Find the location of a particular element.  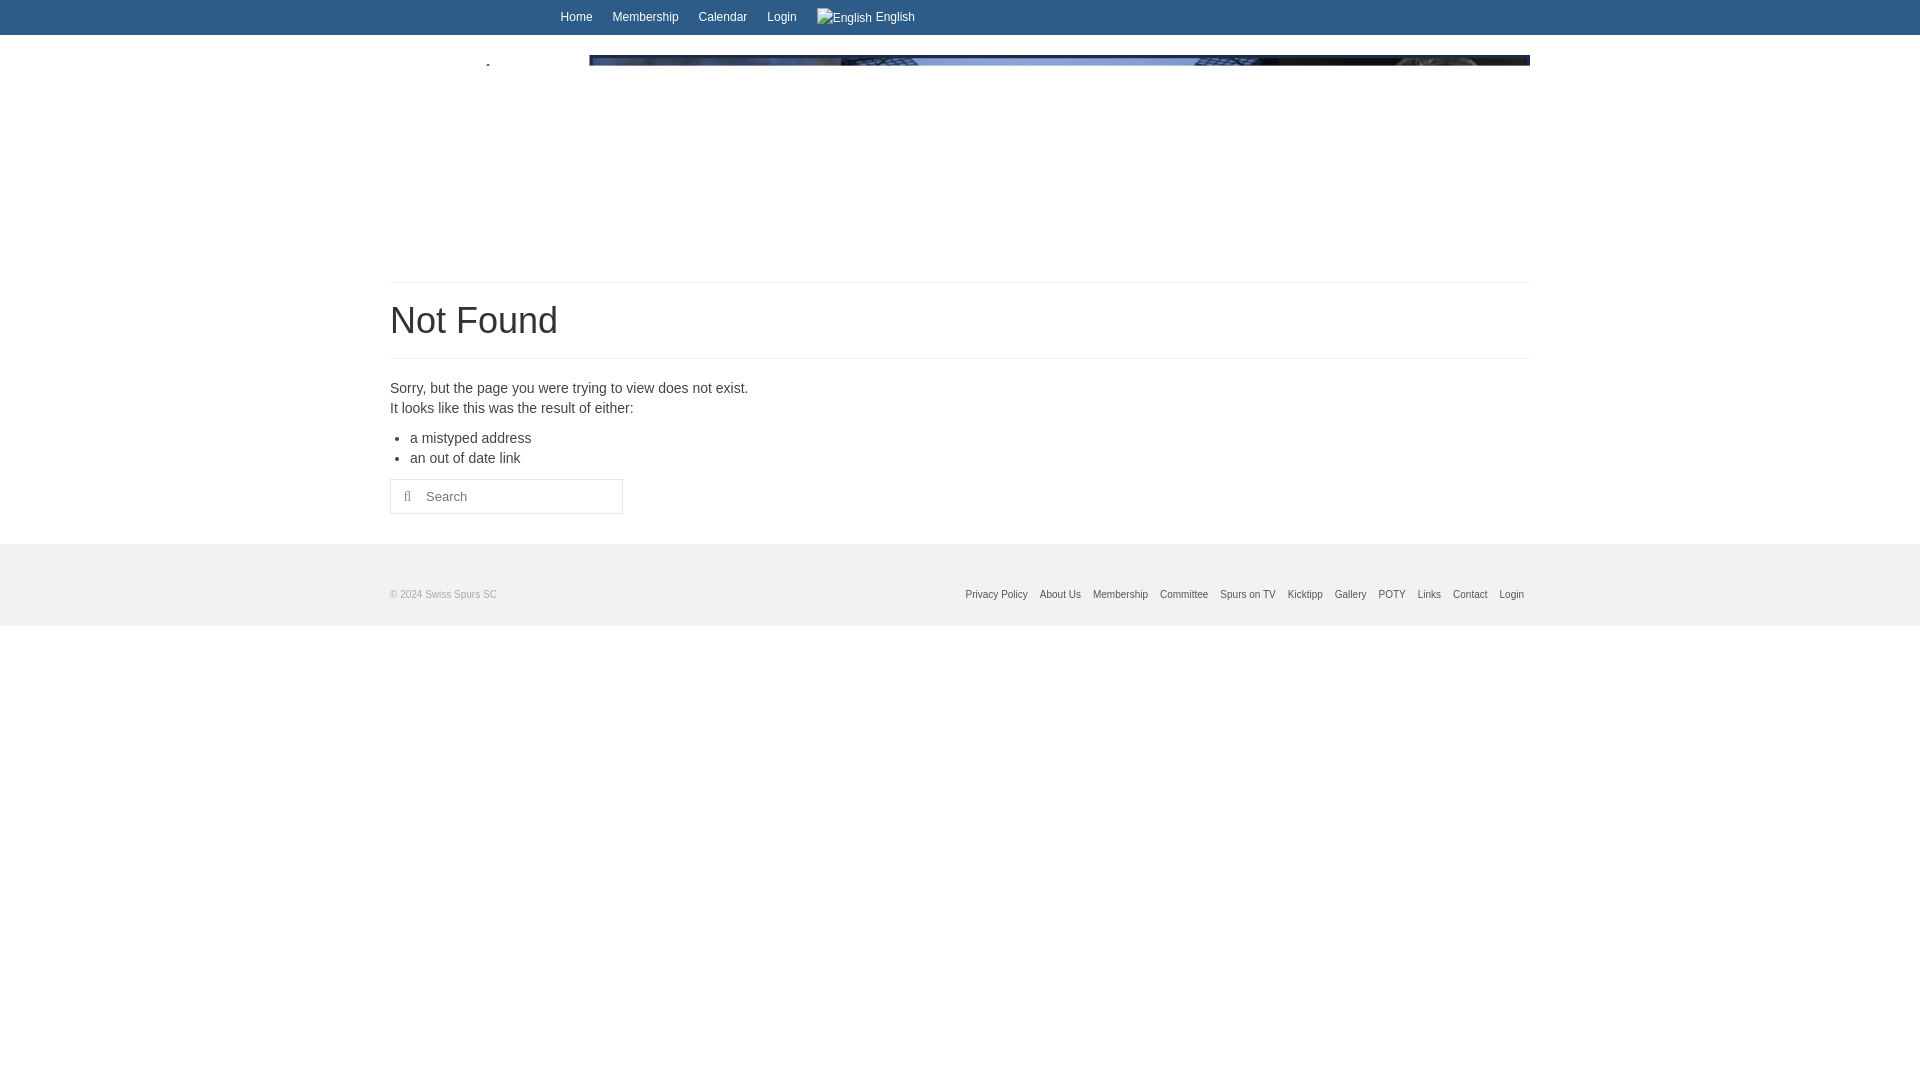

Membership is located at coordinates (646, 16).